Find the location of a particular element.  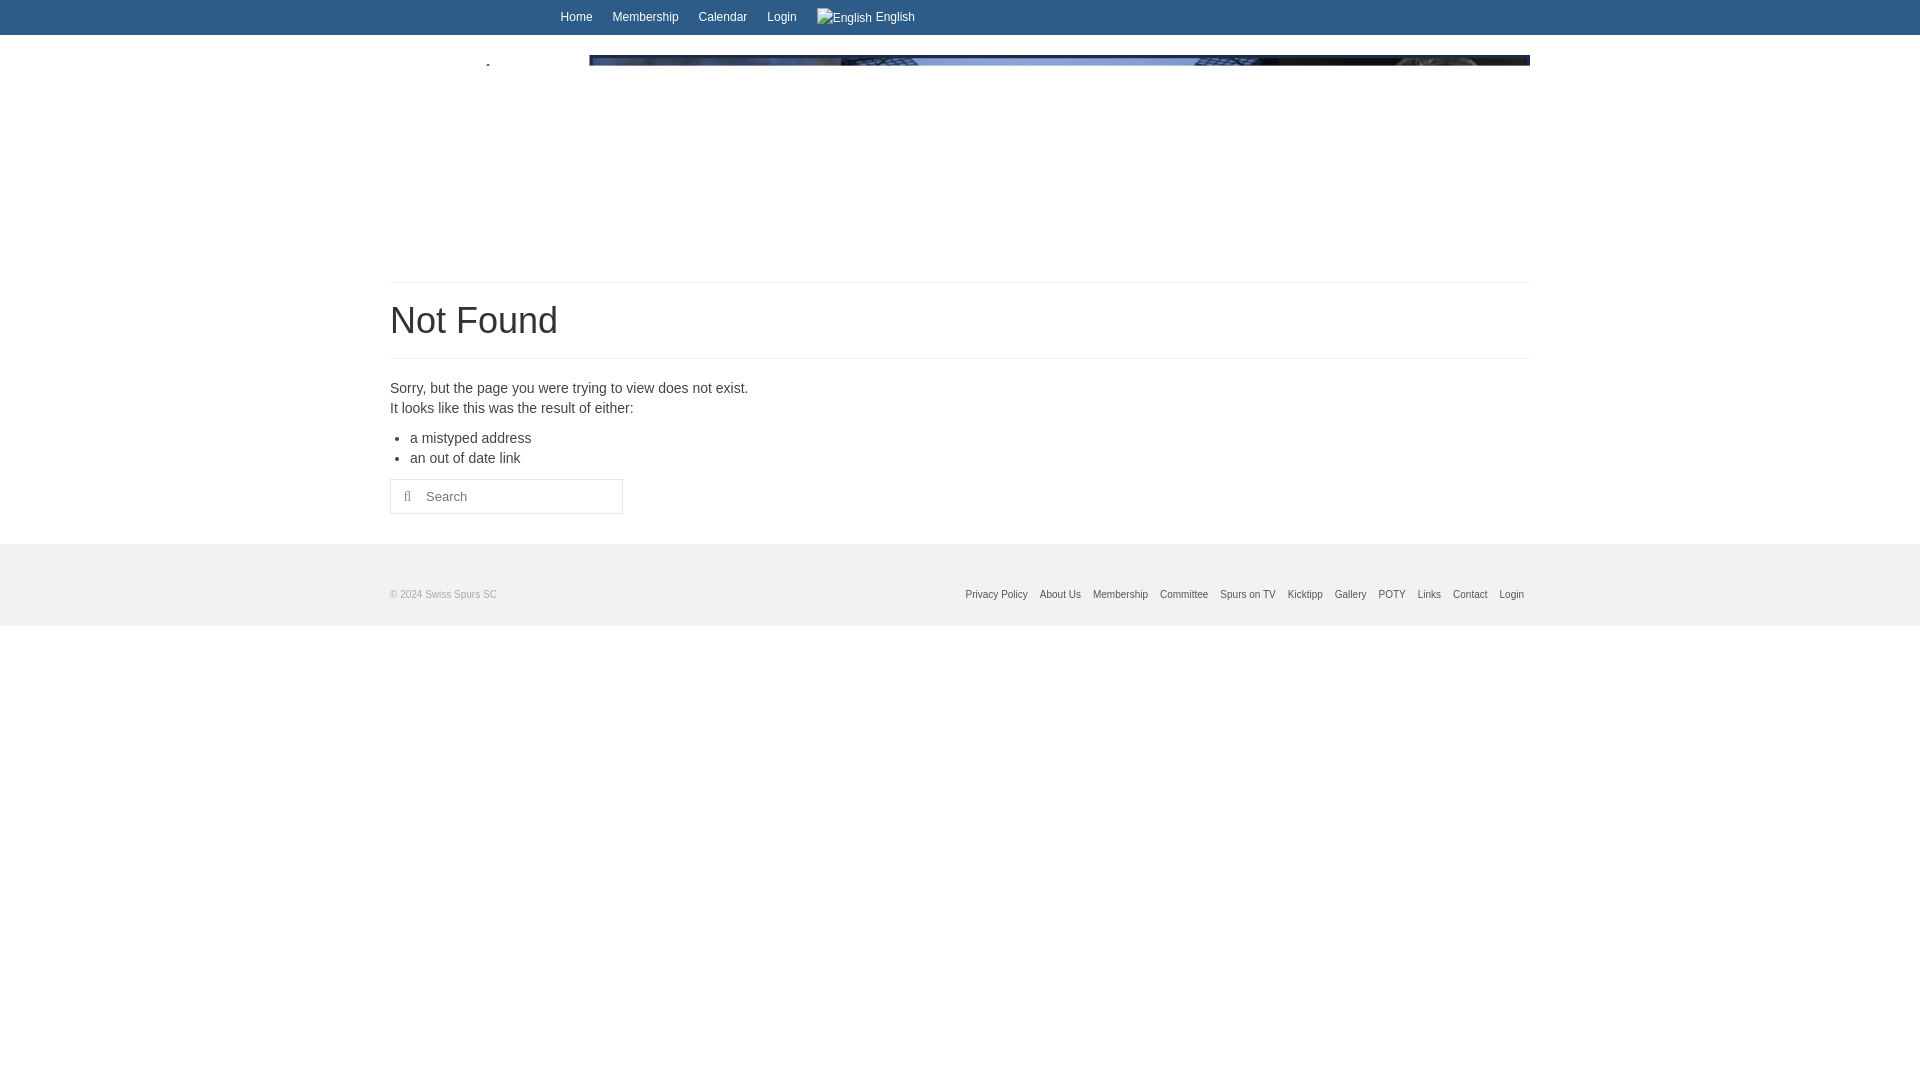

Membership is located at coordinates (646, 16).